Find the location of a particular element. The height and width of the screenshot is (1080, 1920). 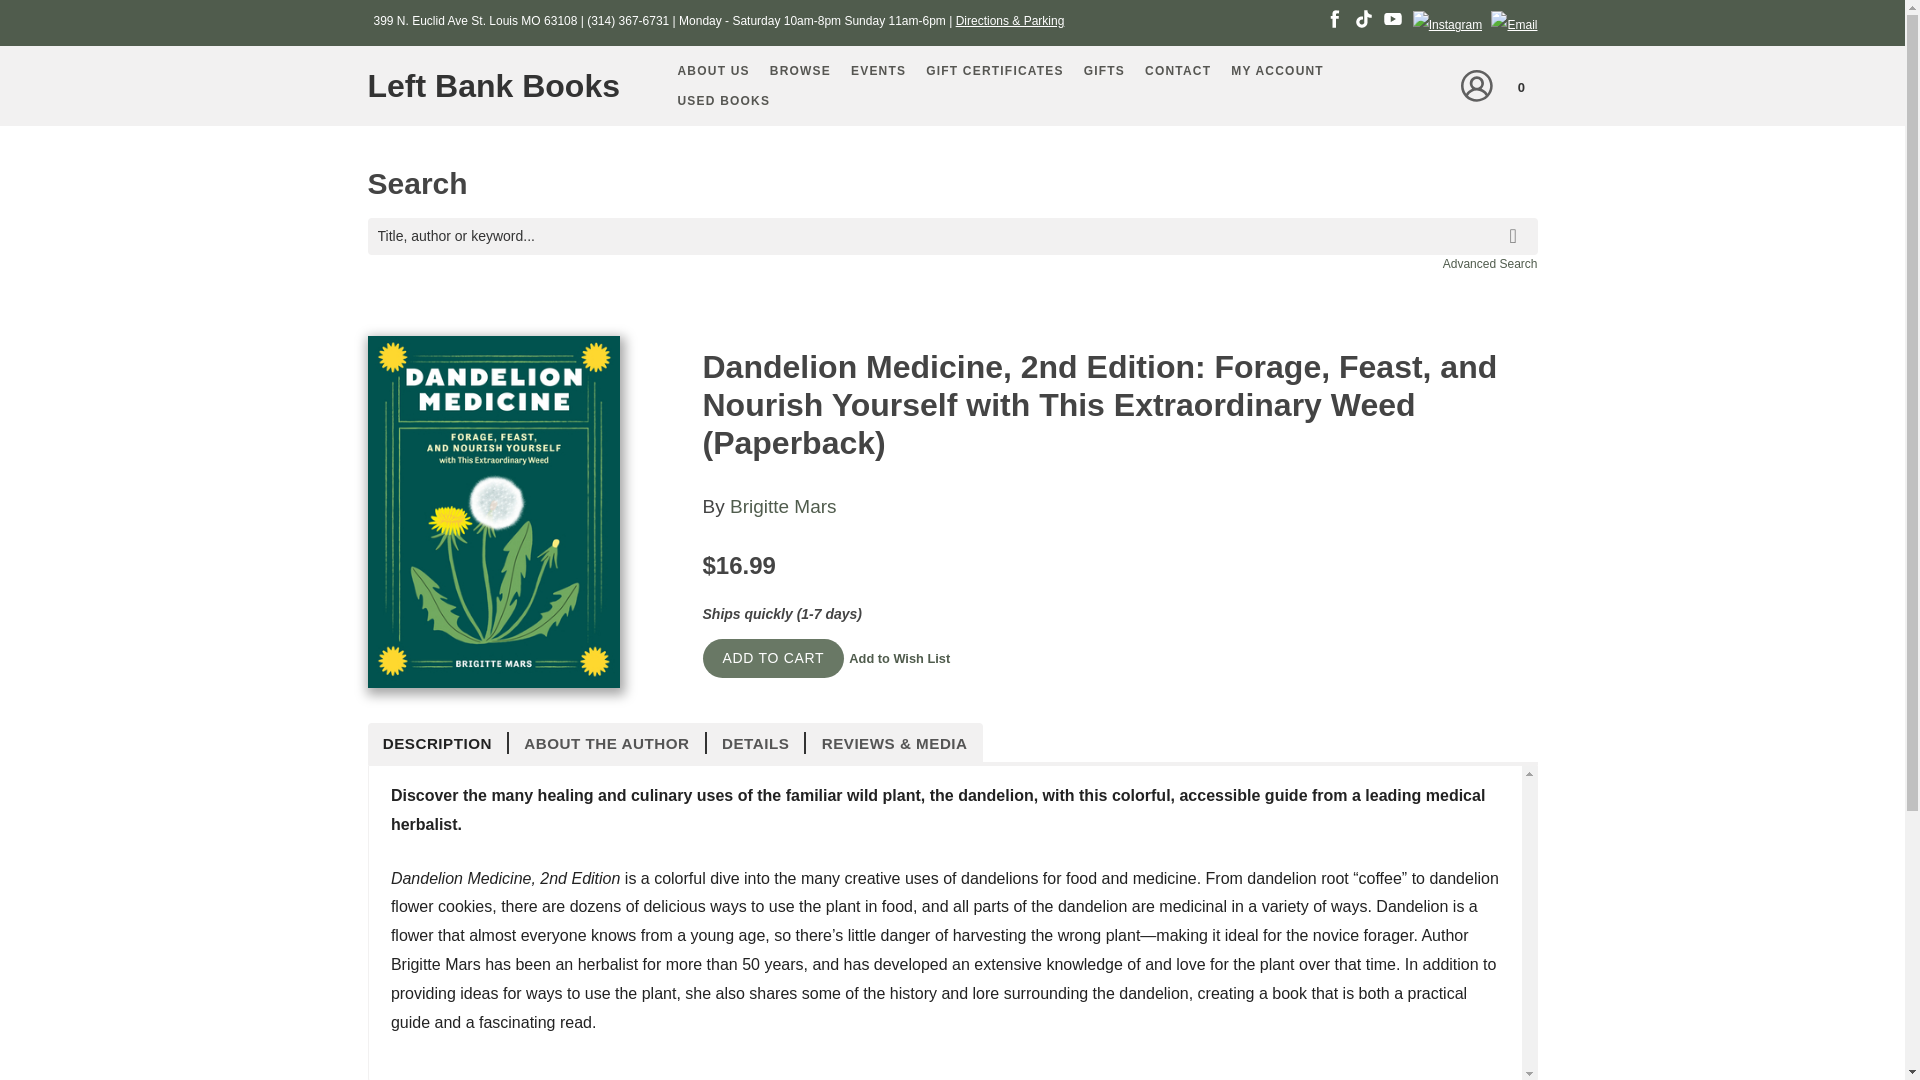

EVENTS is located at coordinates (878, 71).